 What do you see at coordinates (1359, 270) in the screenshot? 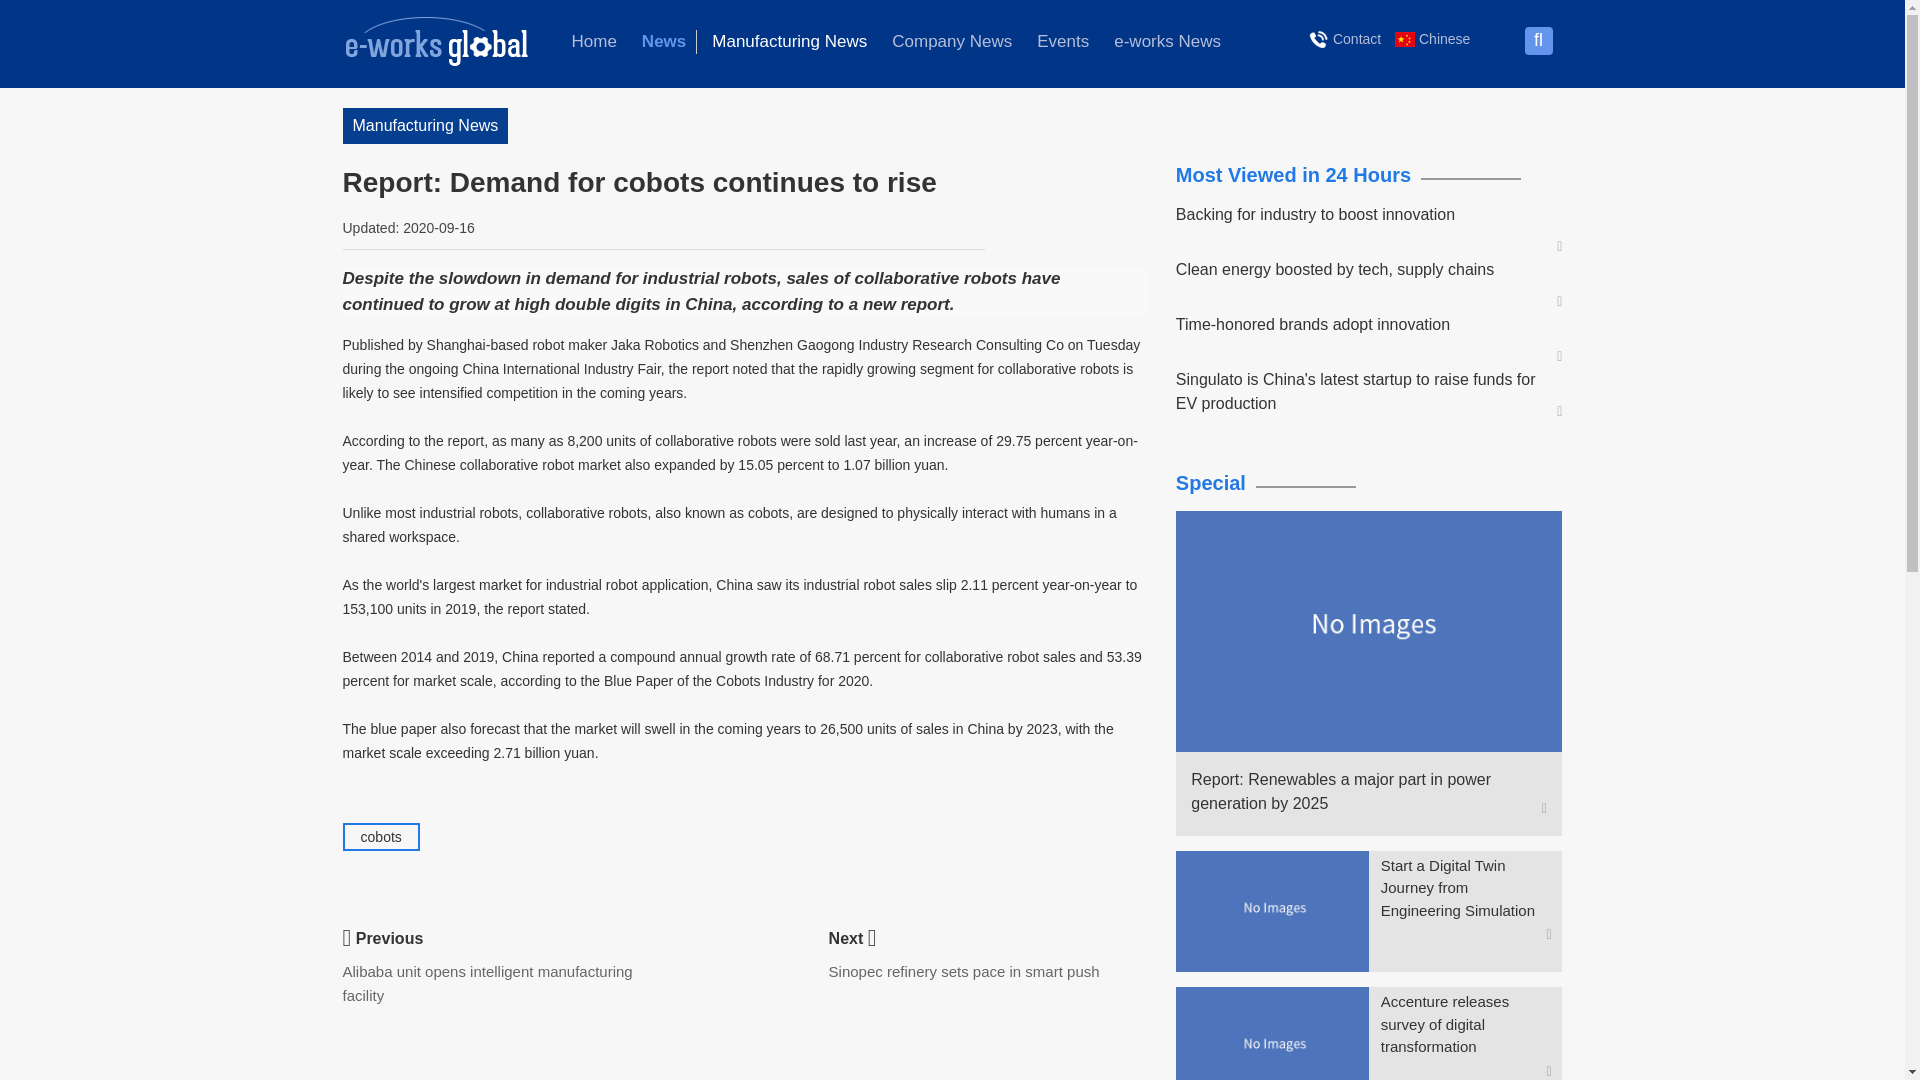
I see `Clean energy boosted by tech, supply chains` at bounding box center [1359, 270].